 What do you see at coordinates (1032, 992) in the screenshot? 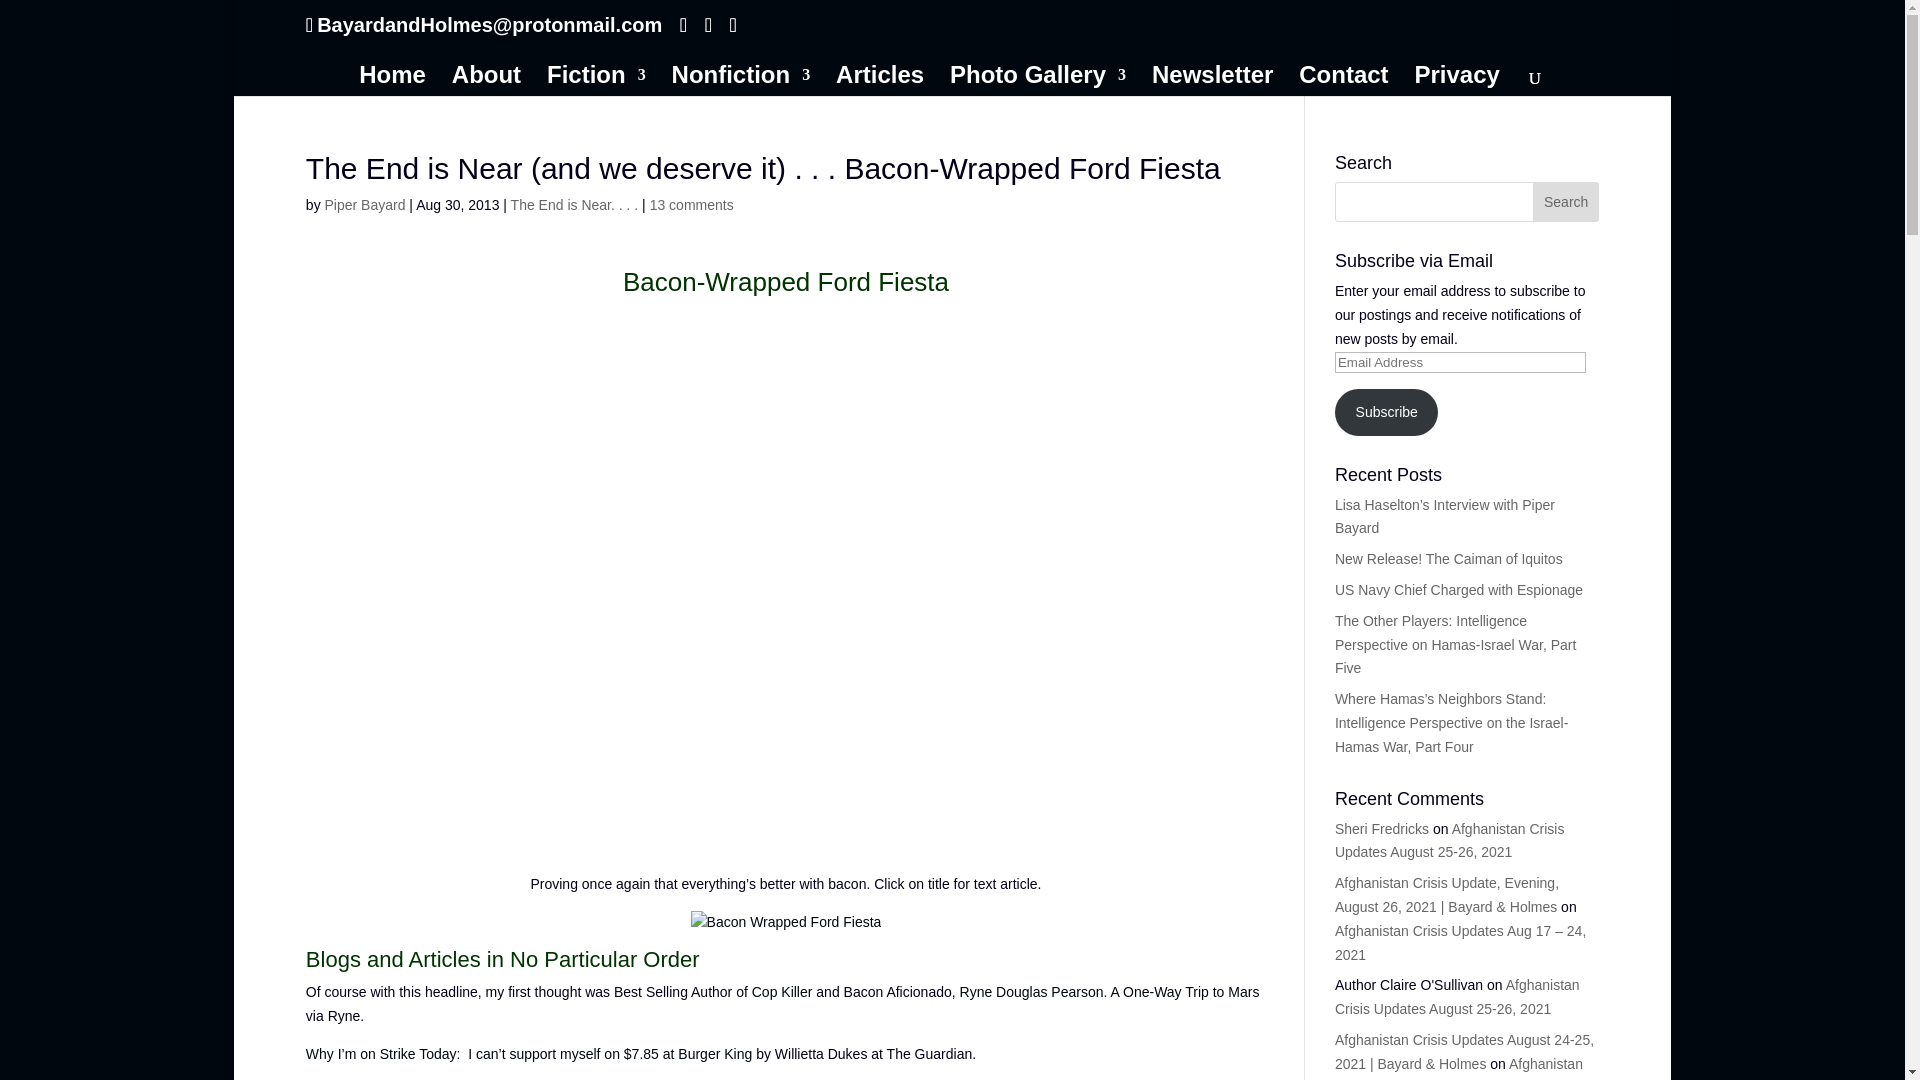
I see `Ryne Douglas Pearson` at bounding box center [1032, 992].